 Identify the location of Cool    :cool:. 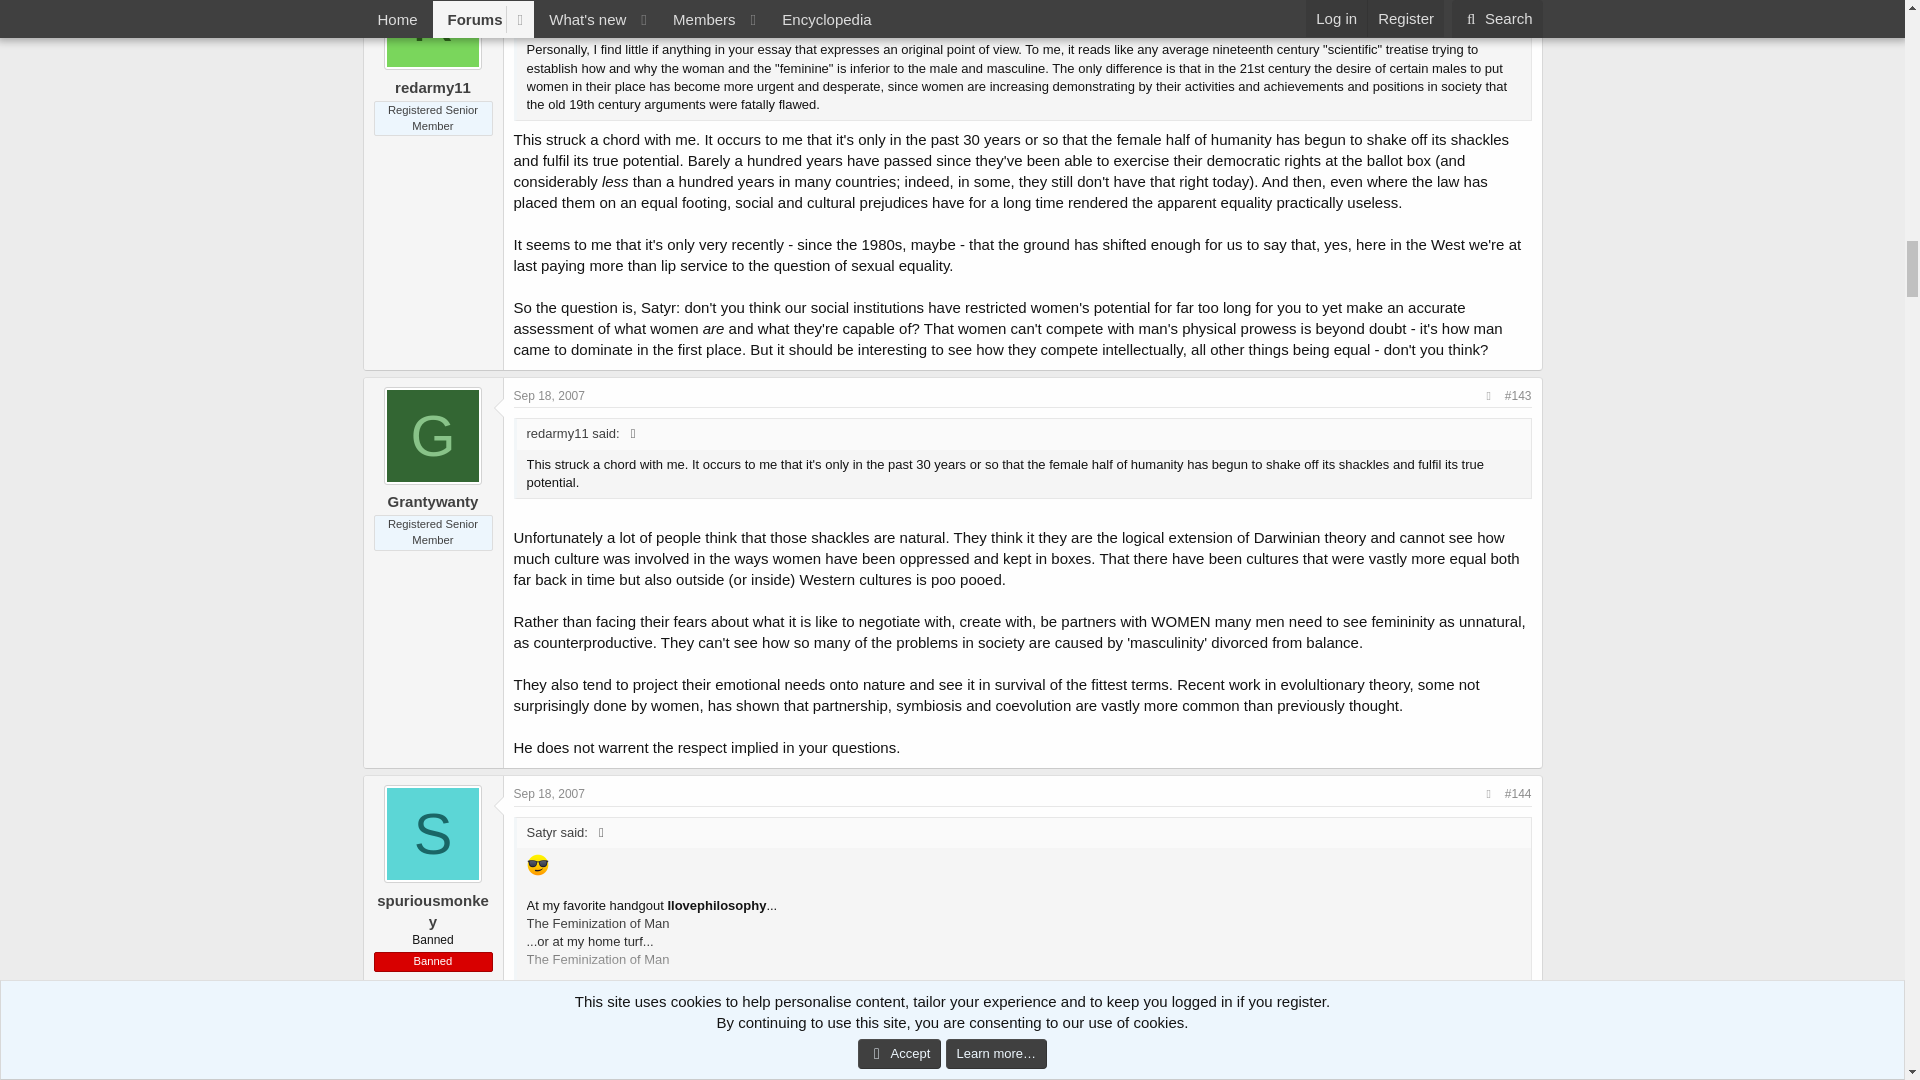
(536, 864).